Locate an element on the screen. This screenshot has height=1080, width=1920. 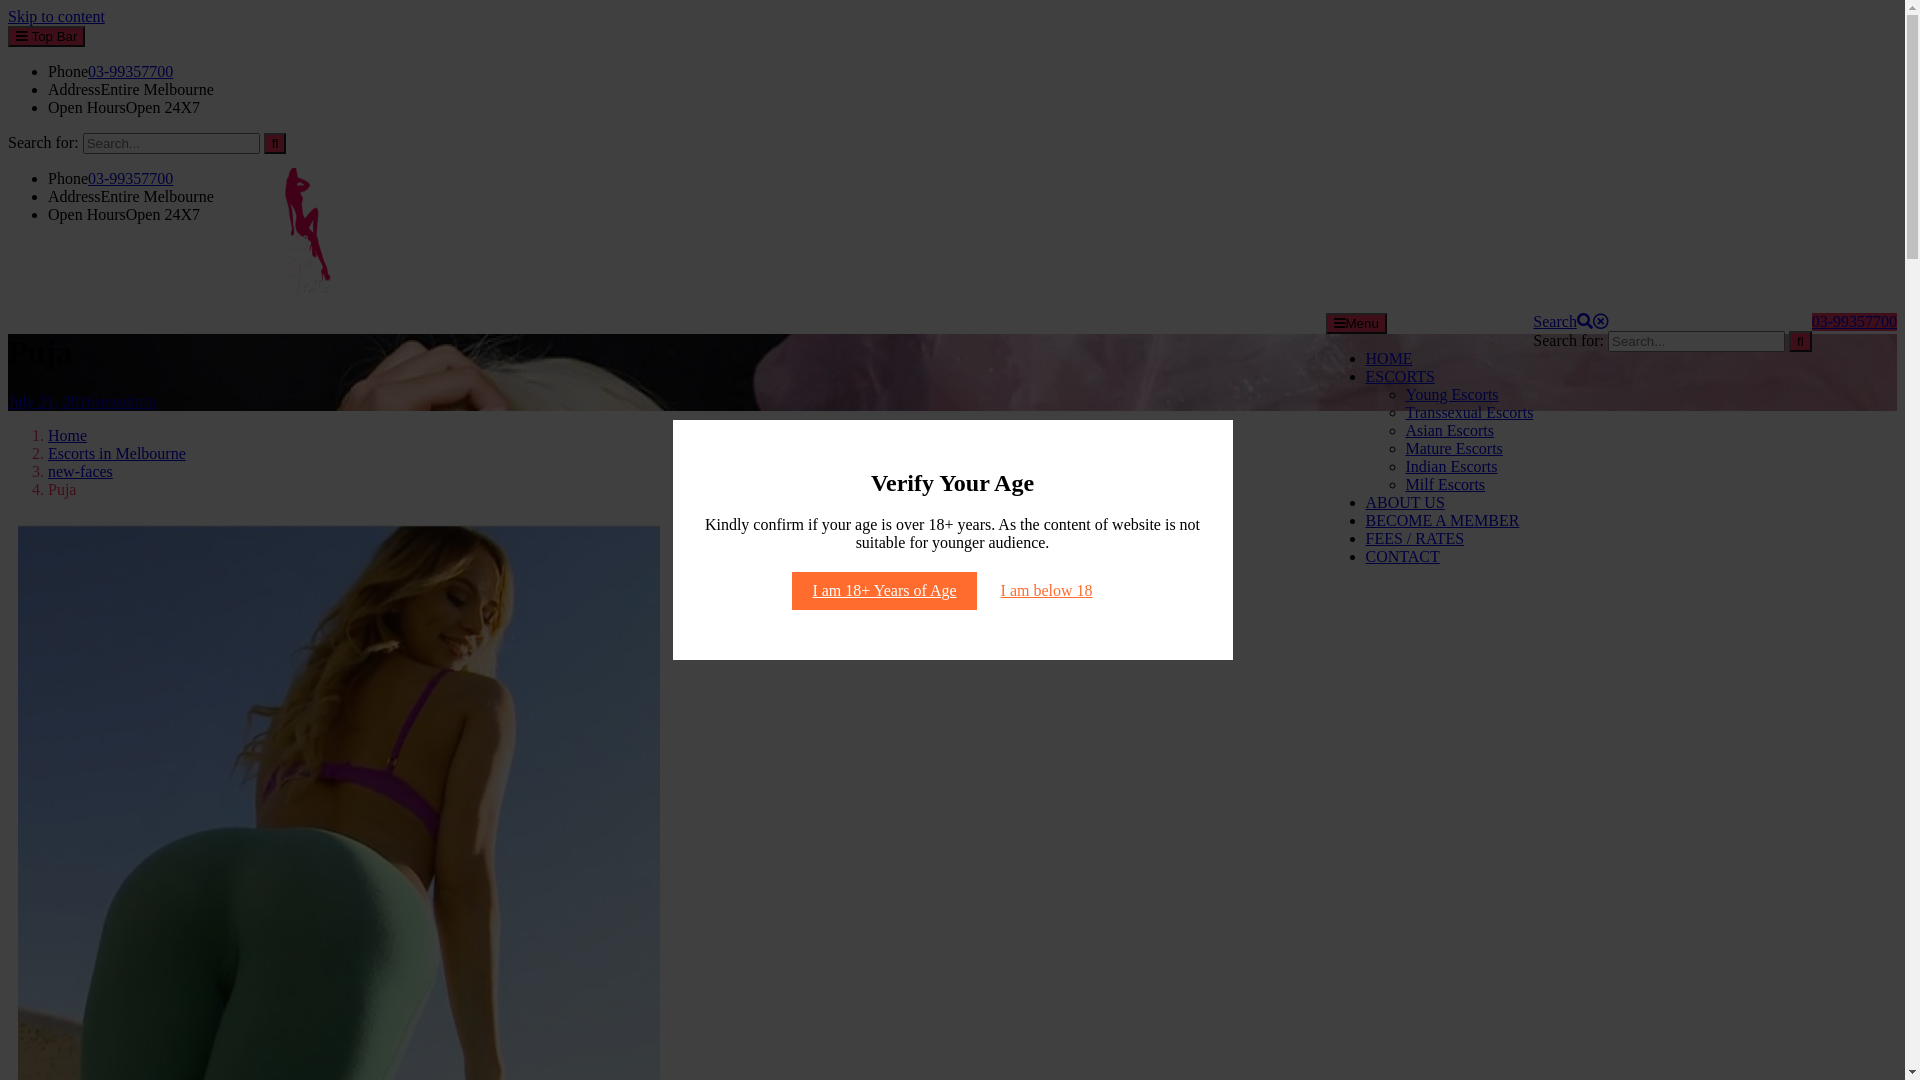
Search is located at coordinates (1571, 322).